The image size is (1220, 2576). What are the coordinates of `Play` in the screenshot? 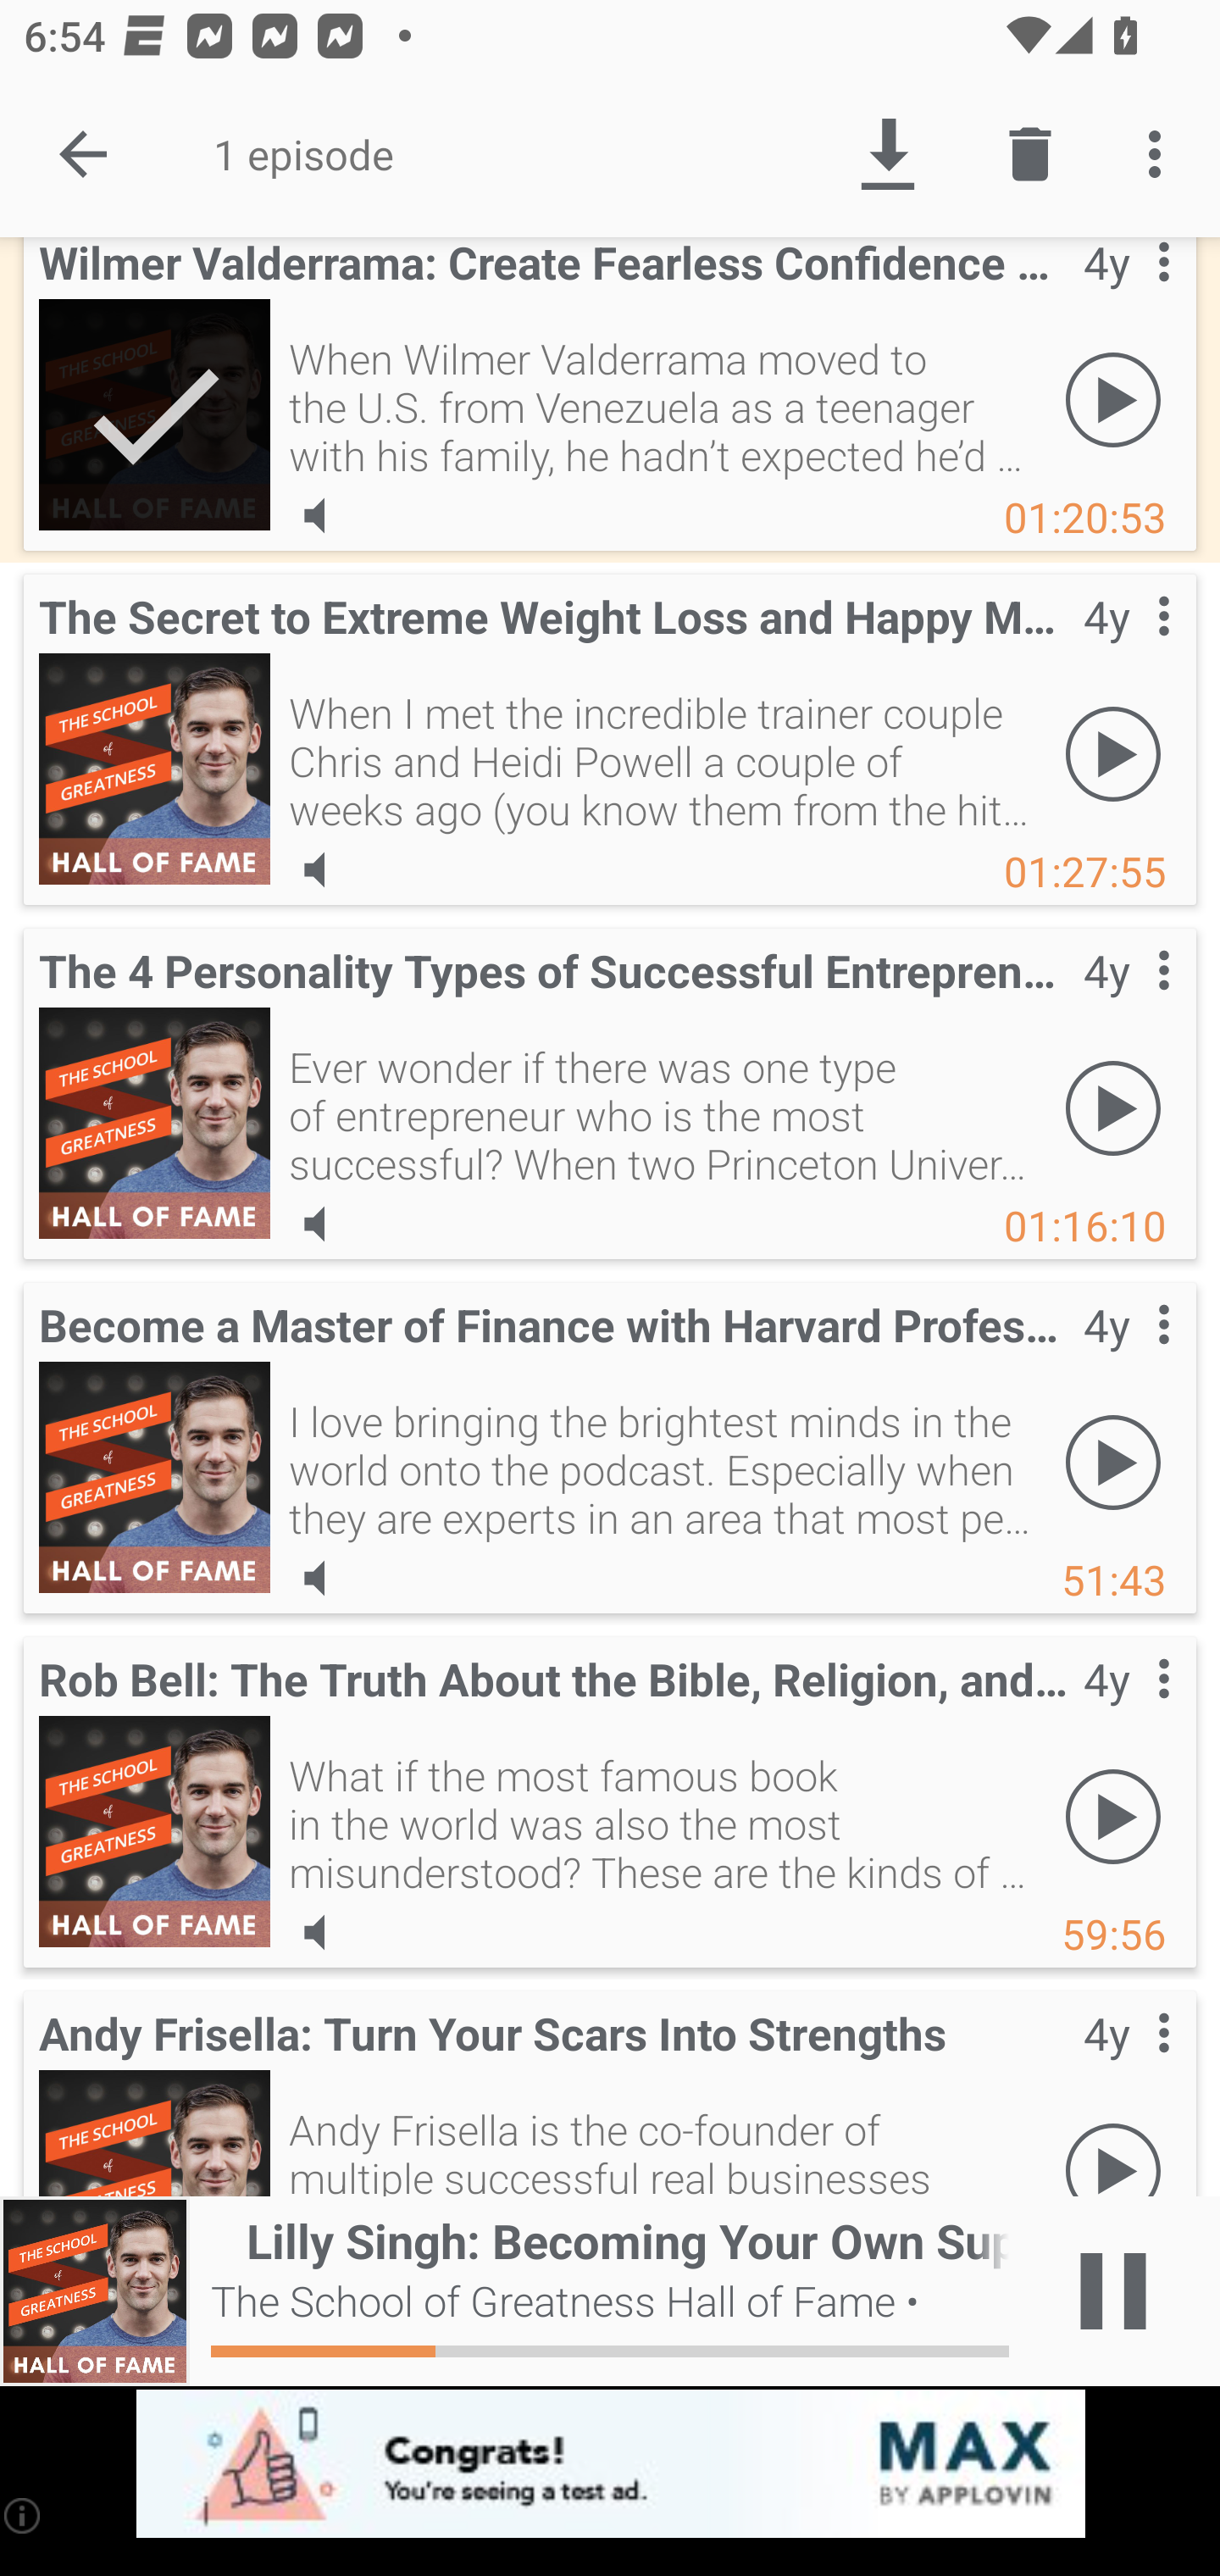 It's located at (1113, 2143).